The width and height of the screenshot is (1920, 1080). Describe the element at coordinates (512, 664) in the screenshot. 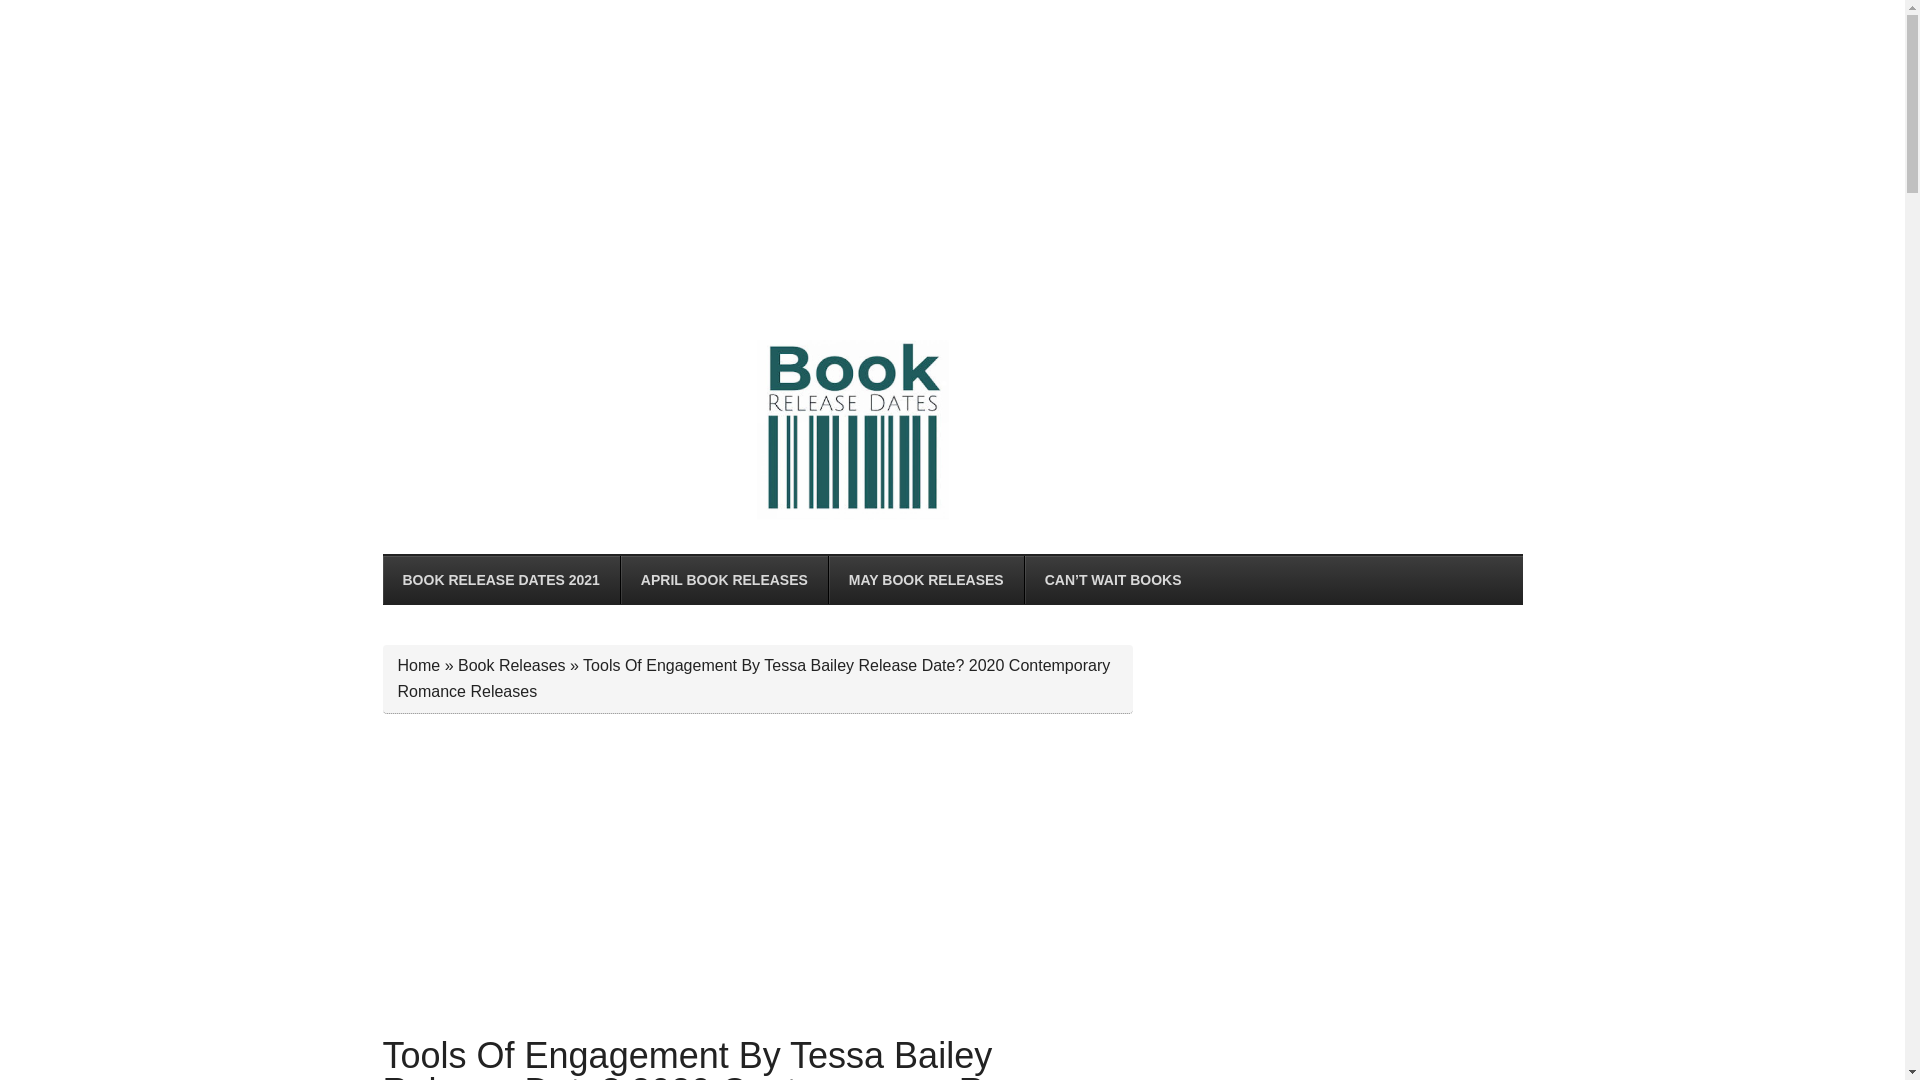

I see `Book Releases` at that location.